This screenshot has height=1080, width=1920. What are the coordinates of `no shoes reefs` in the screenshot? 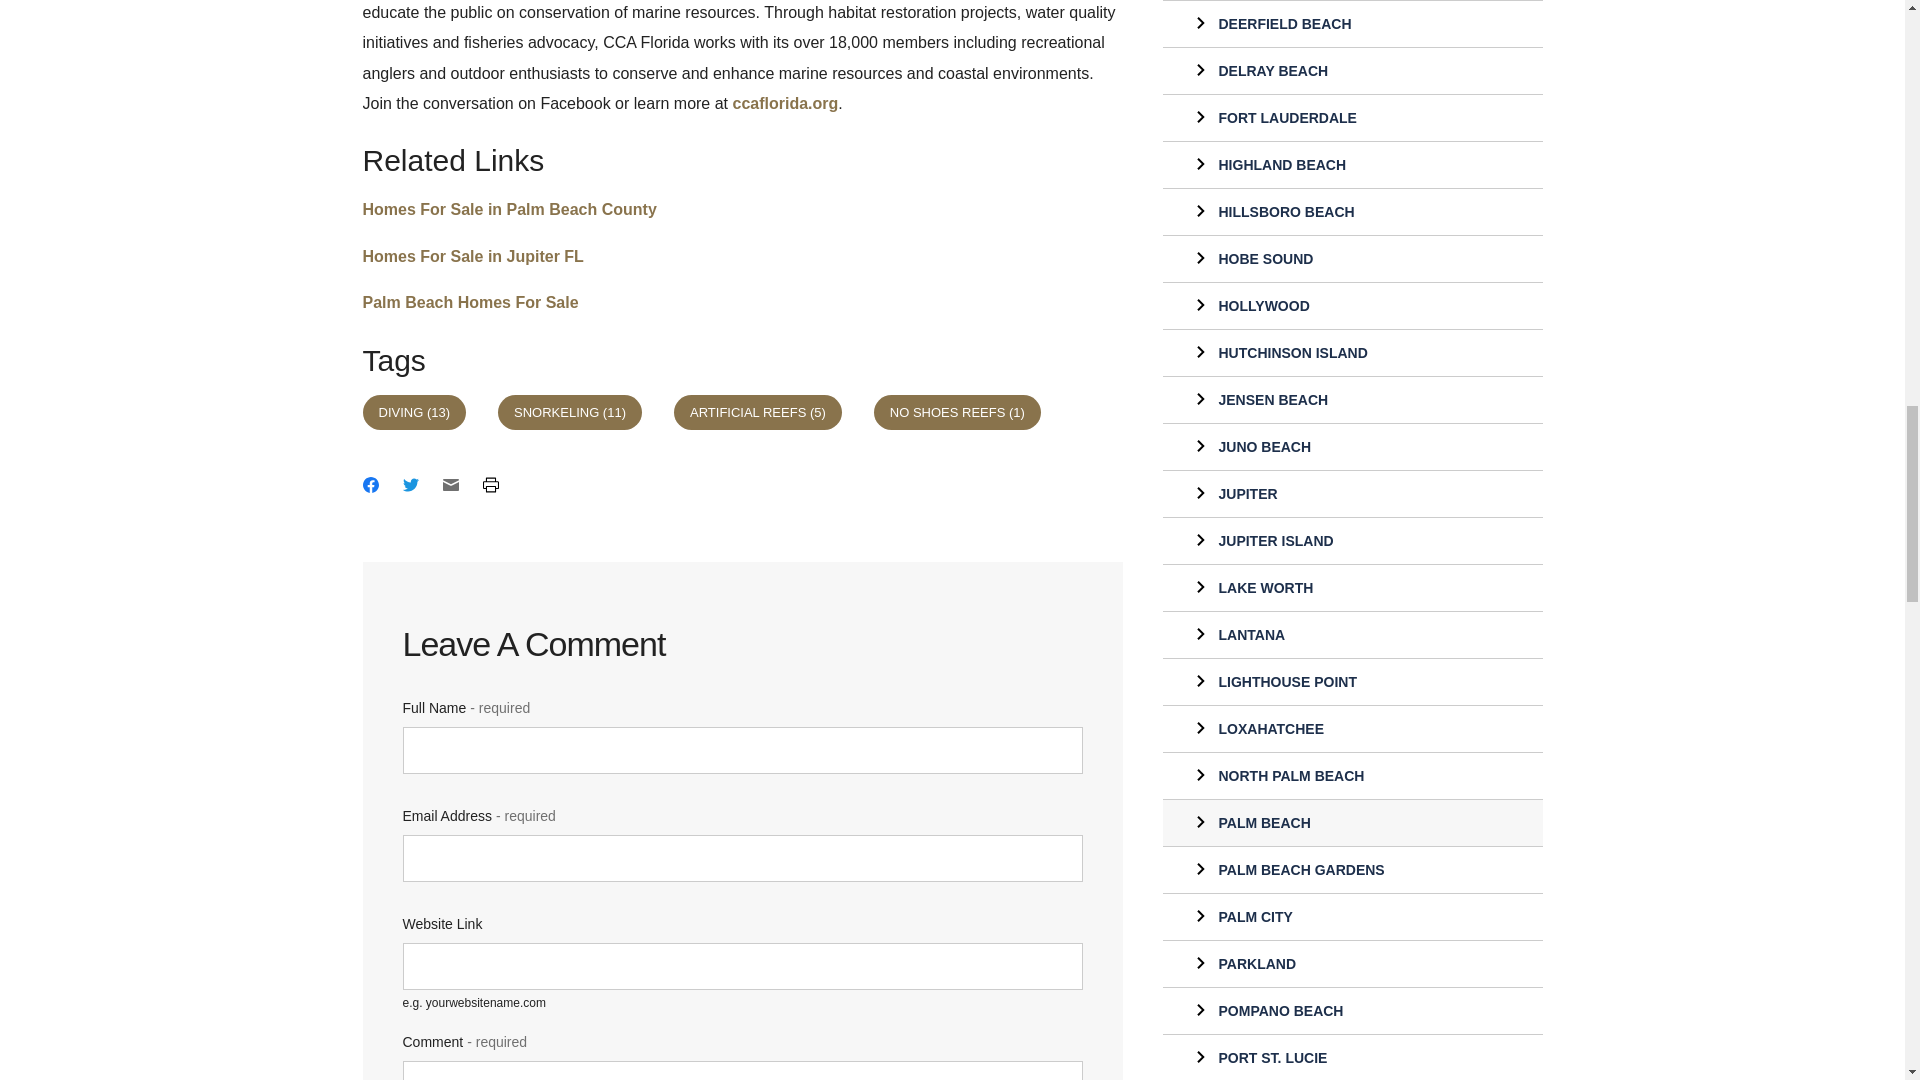 It's located at (956, 412).